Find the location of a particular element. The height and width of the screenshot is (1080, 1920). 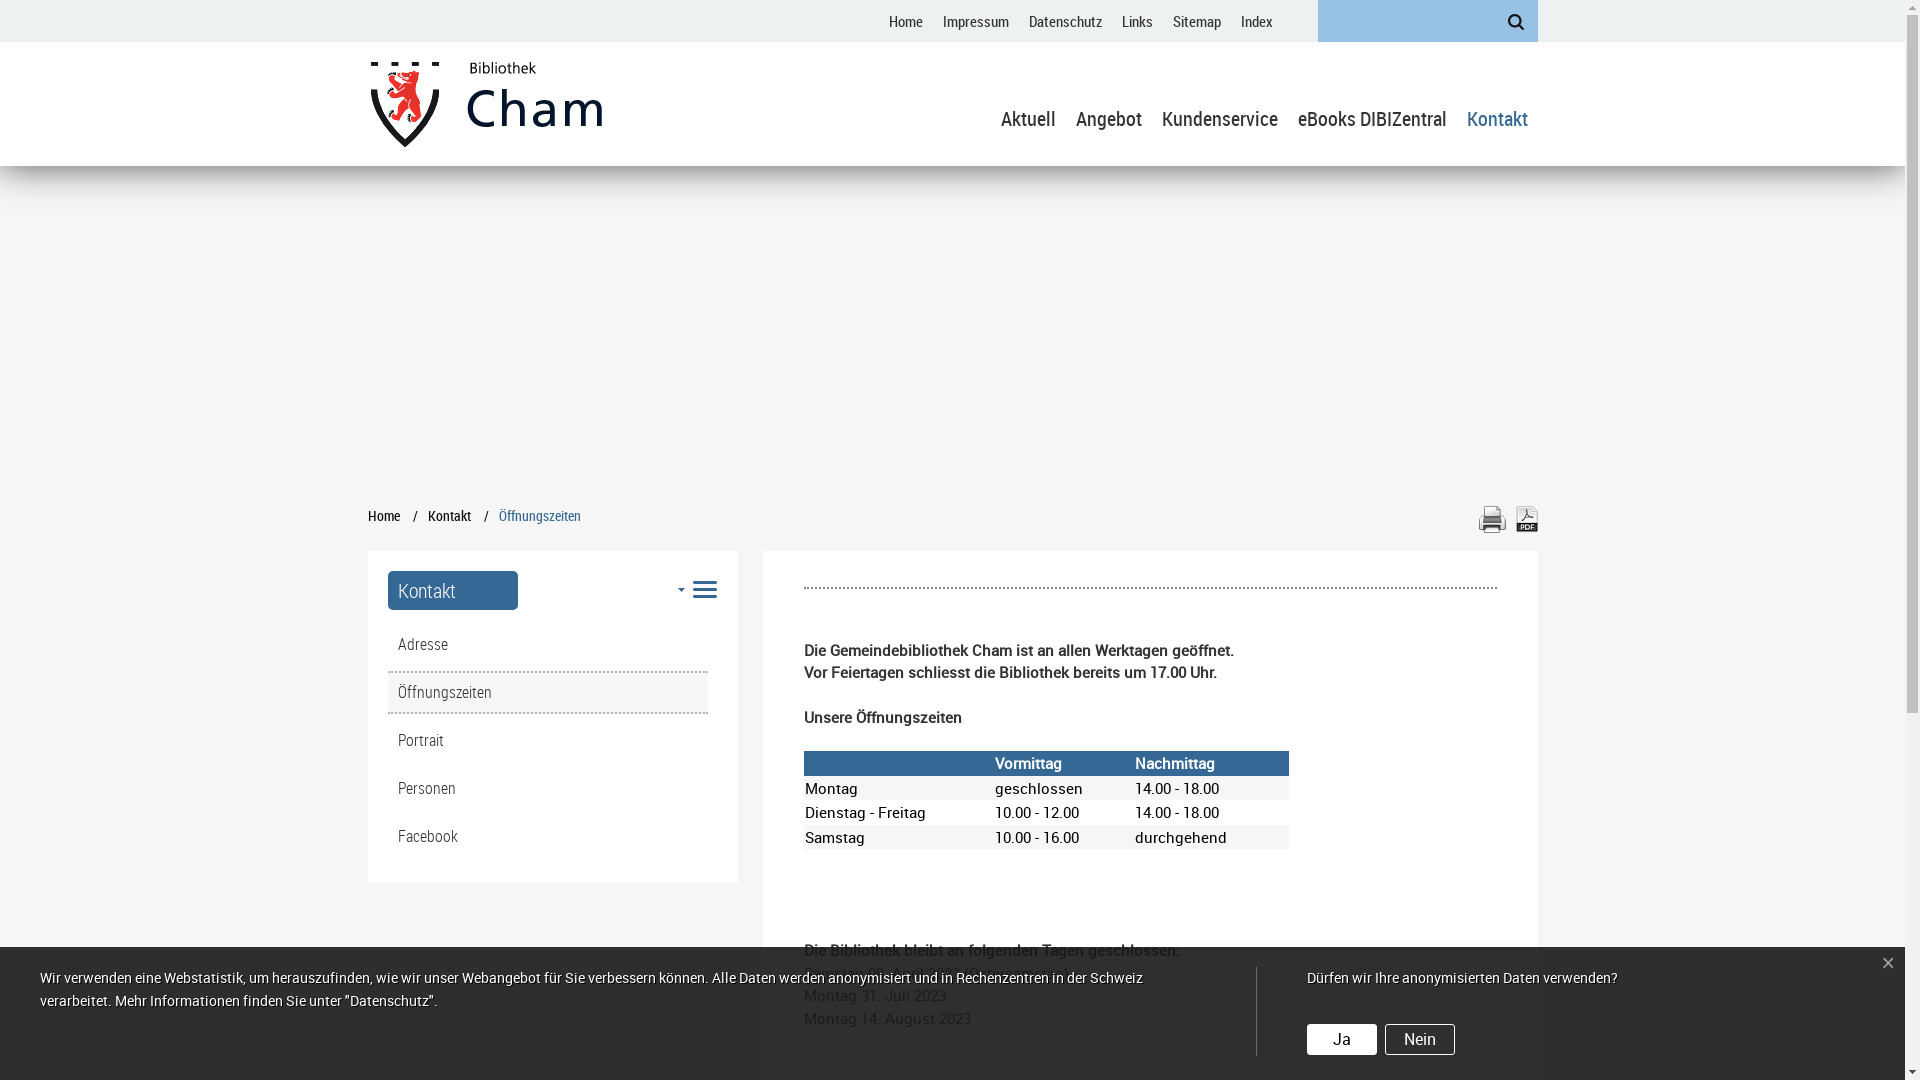

Personen is located at coordinates (548, 788).